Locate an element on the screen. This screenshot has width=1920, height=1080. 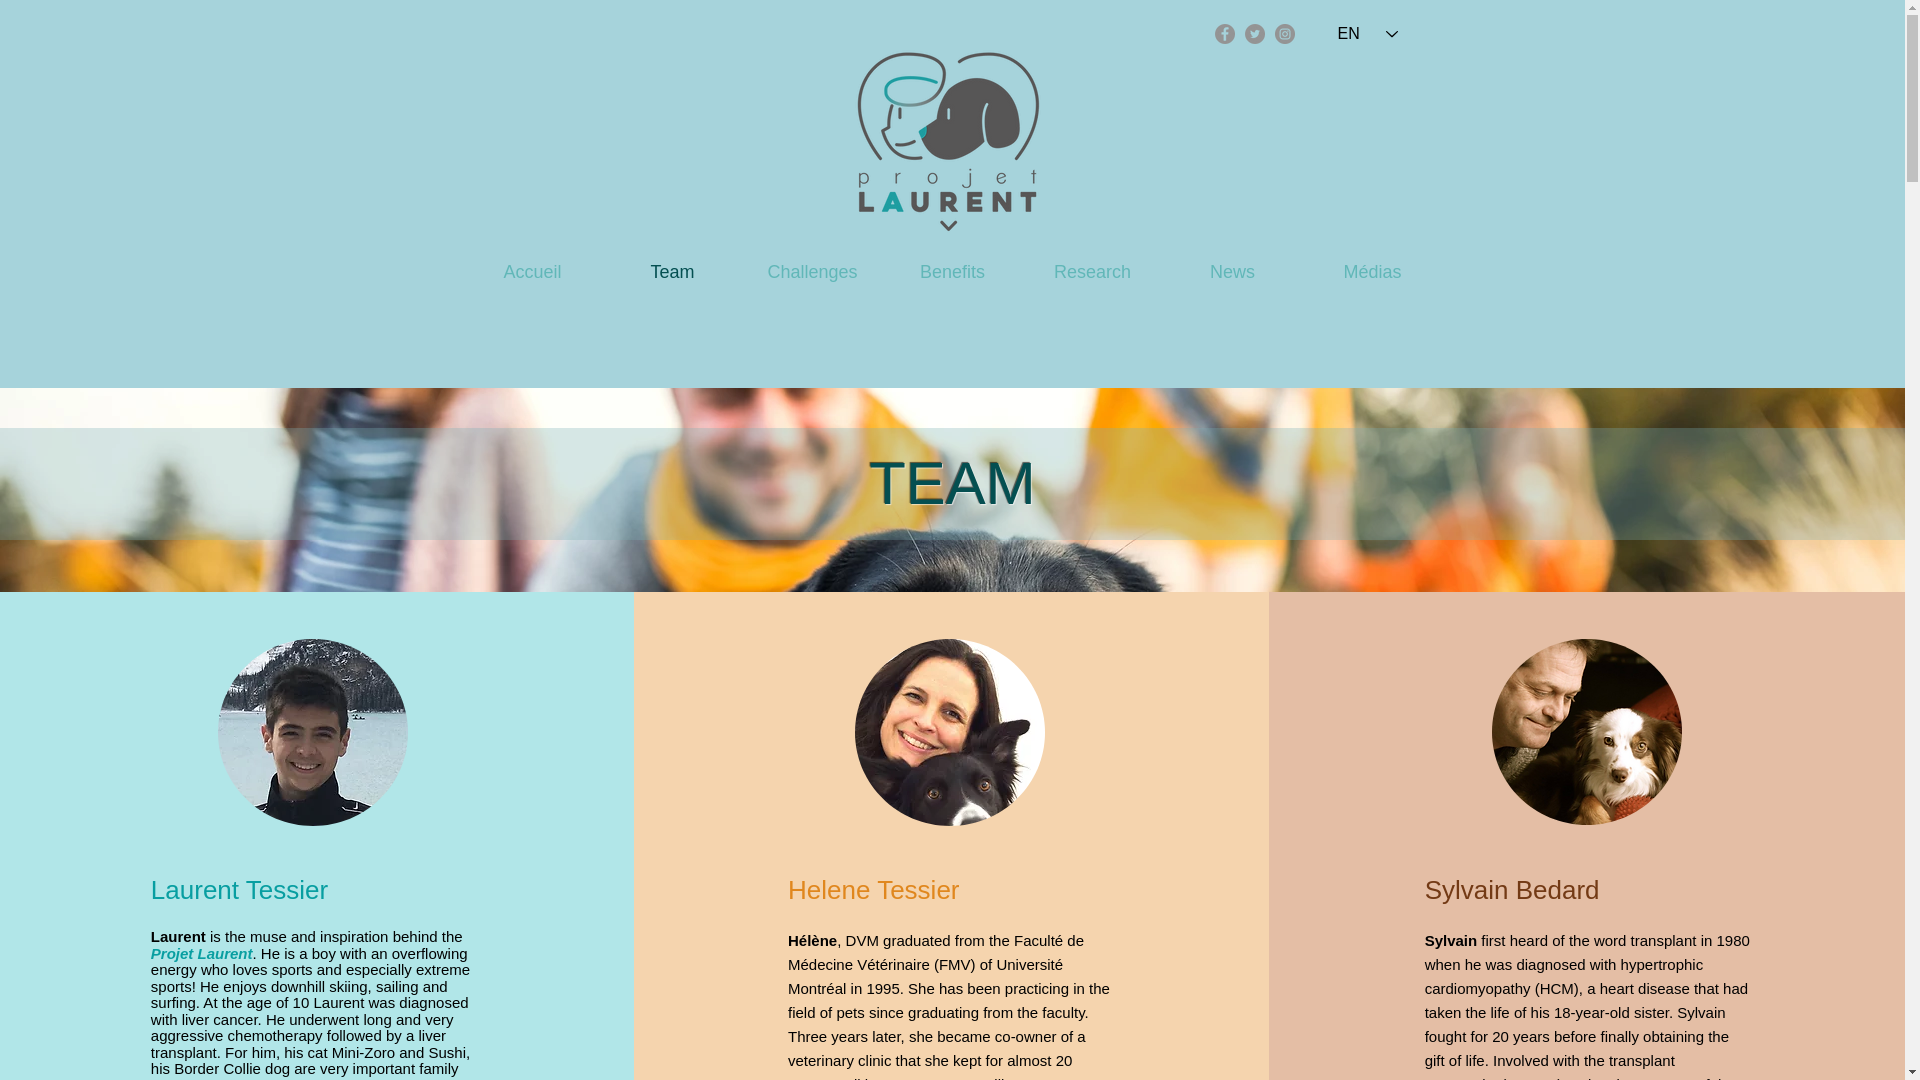
Team is located at coordinates (672, 272).